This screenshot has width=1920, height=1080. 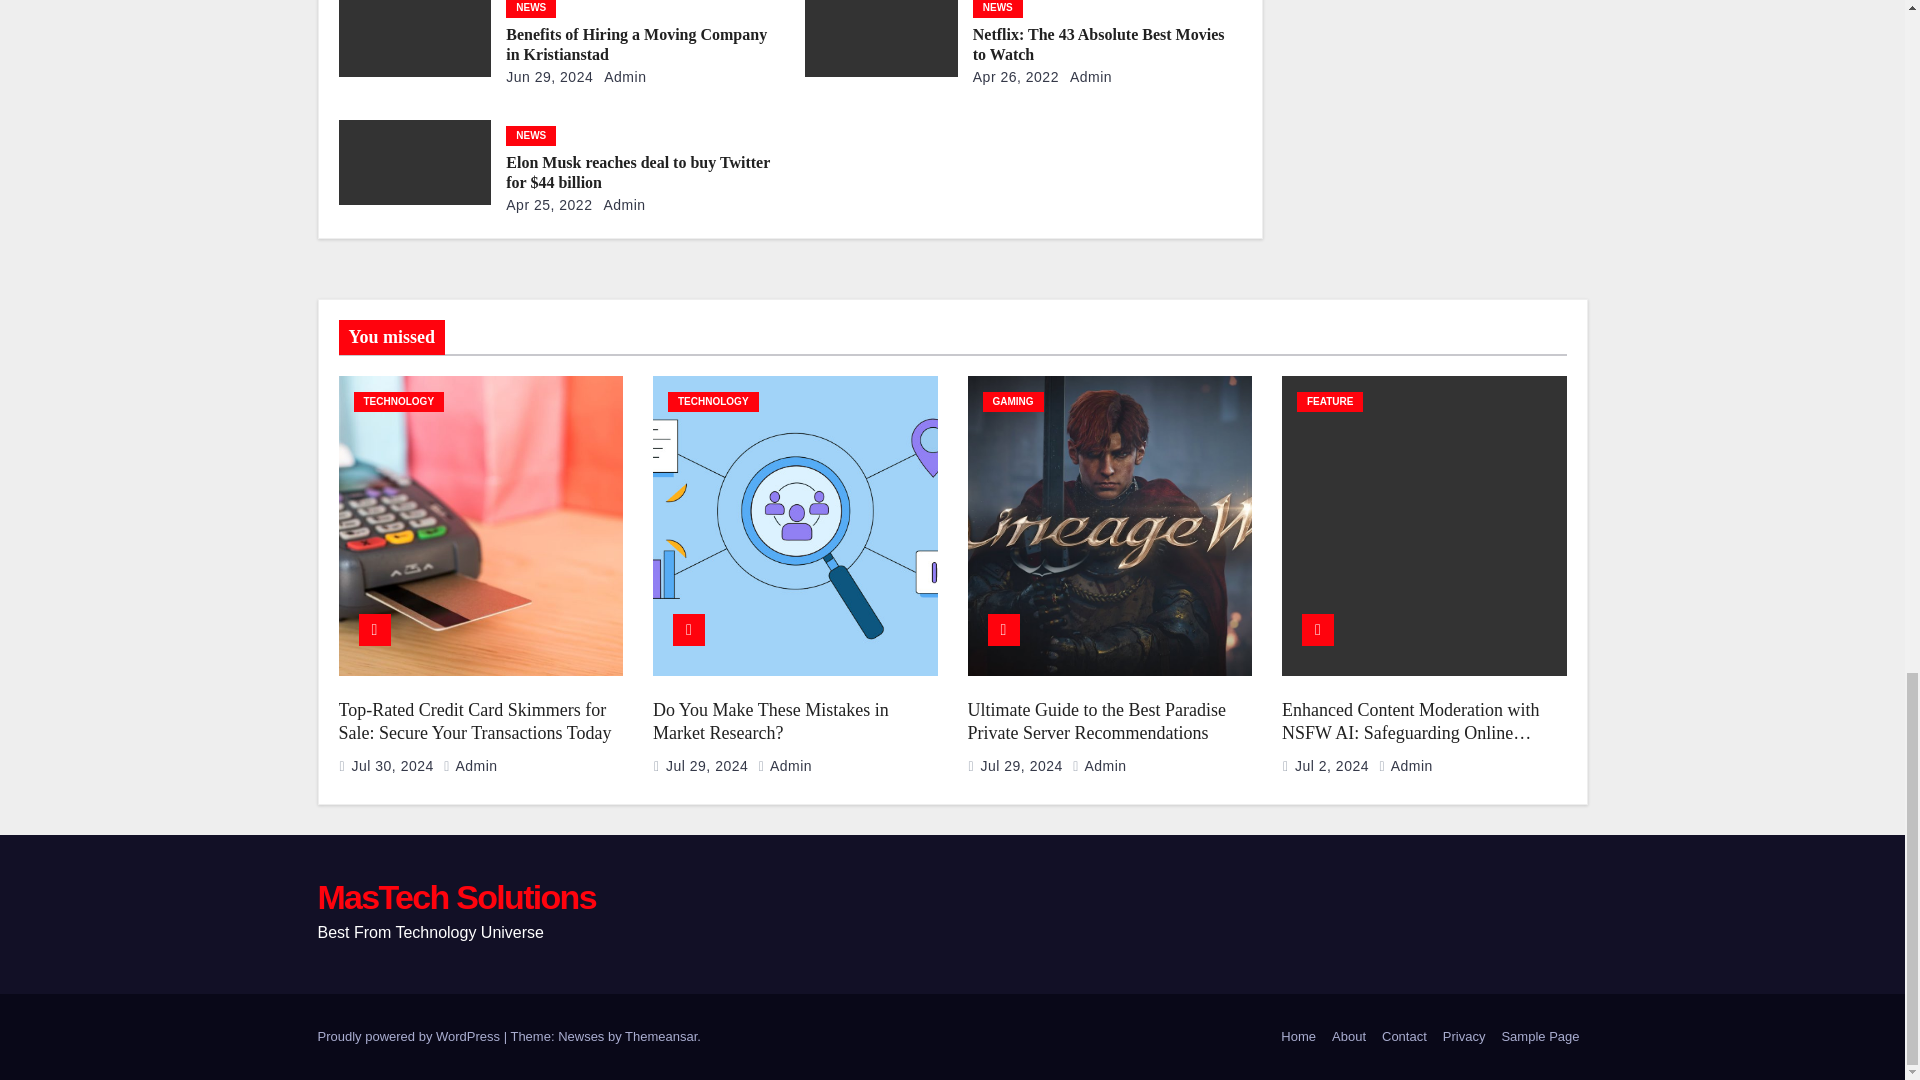 What do you see at coordinates (548, 204) in the screenshot?
I see `Apr 25, 2022` at bounding box center [548, 204].